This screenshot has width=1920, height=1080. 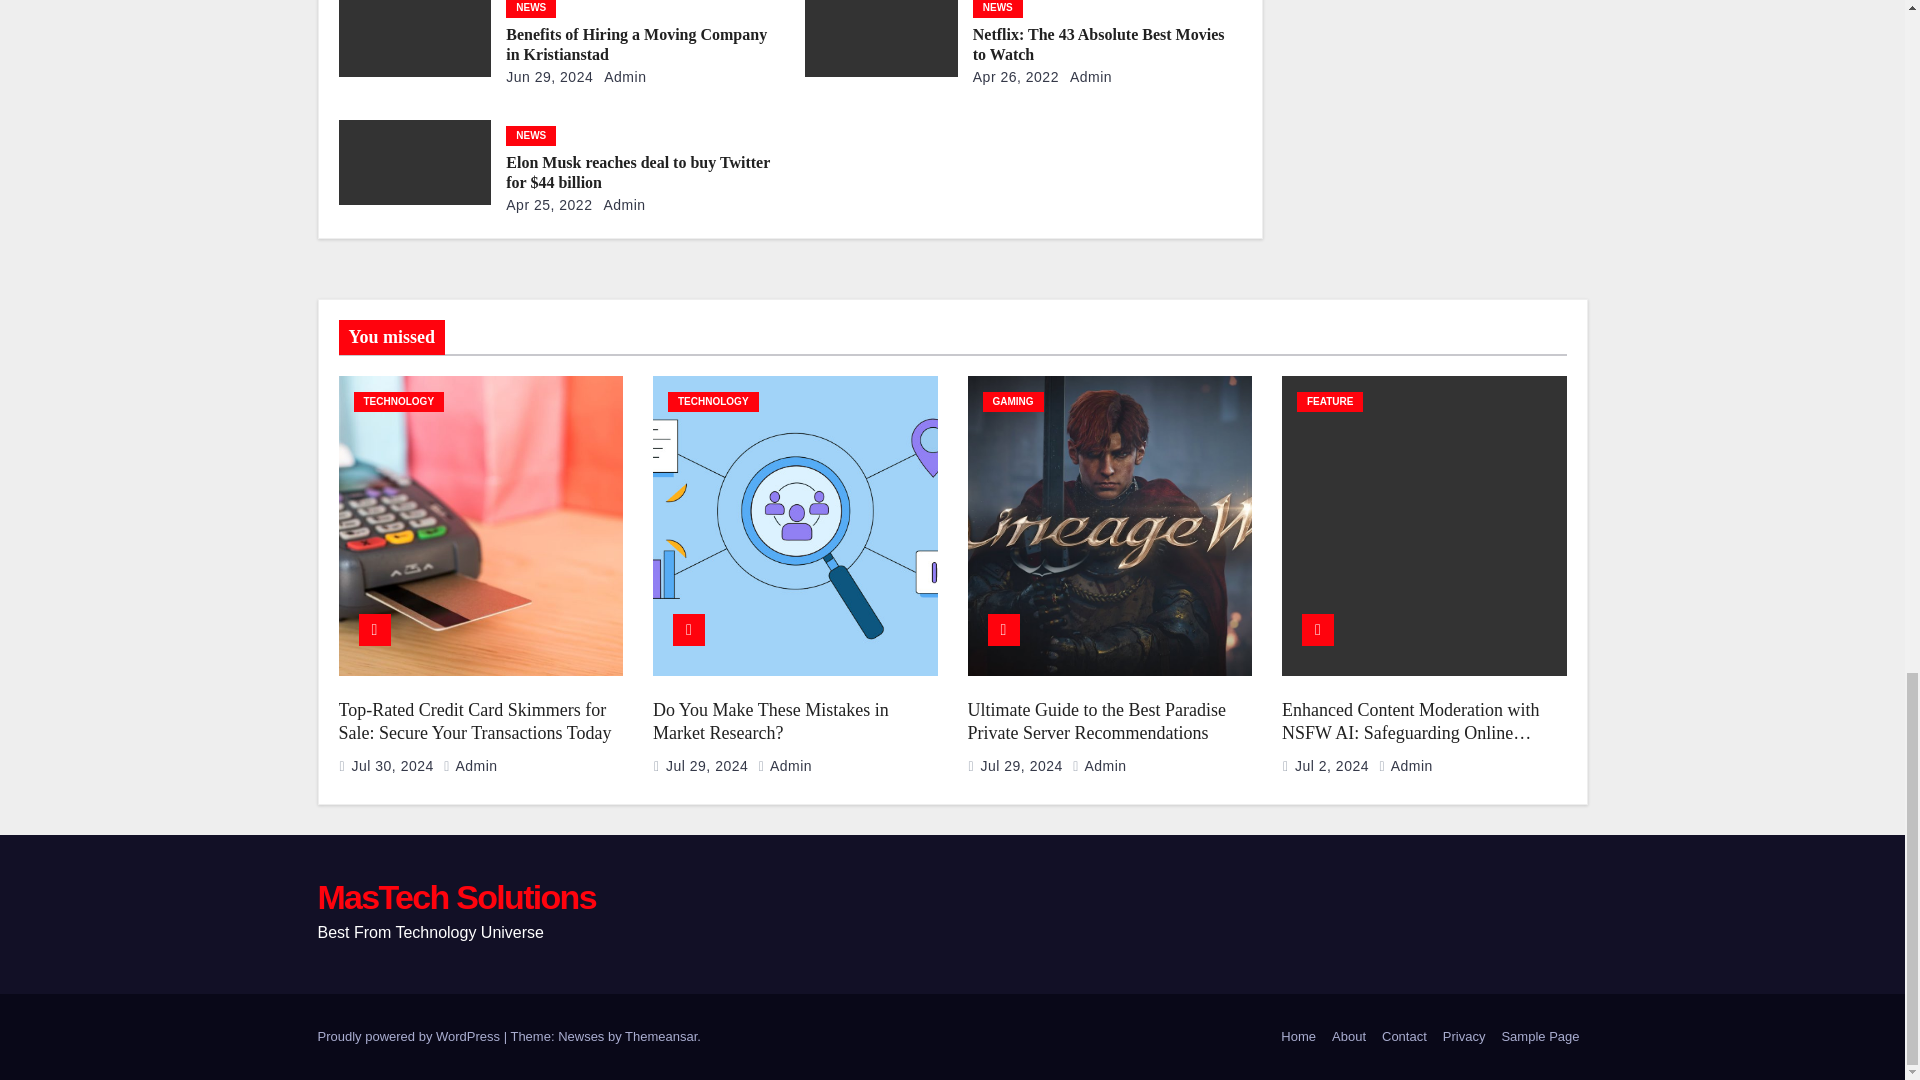 What do you see at coordinates (548, 204) in the screenshot?
I see `Apr 25, 2022` at bounding box center [548, 204].